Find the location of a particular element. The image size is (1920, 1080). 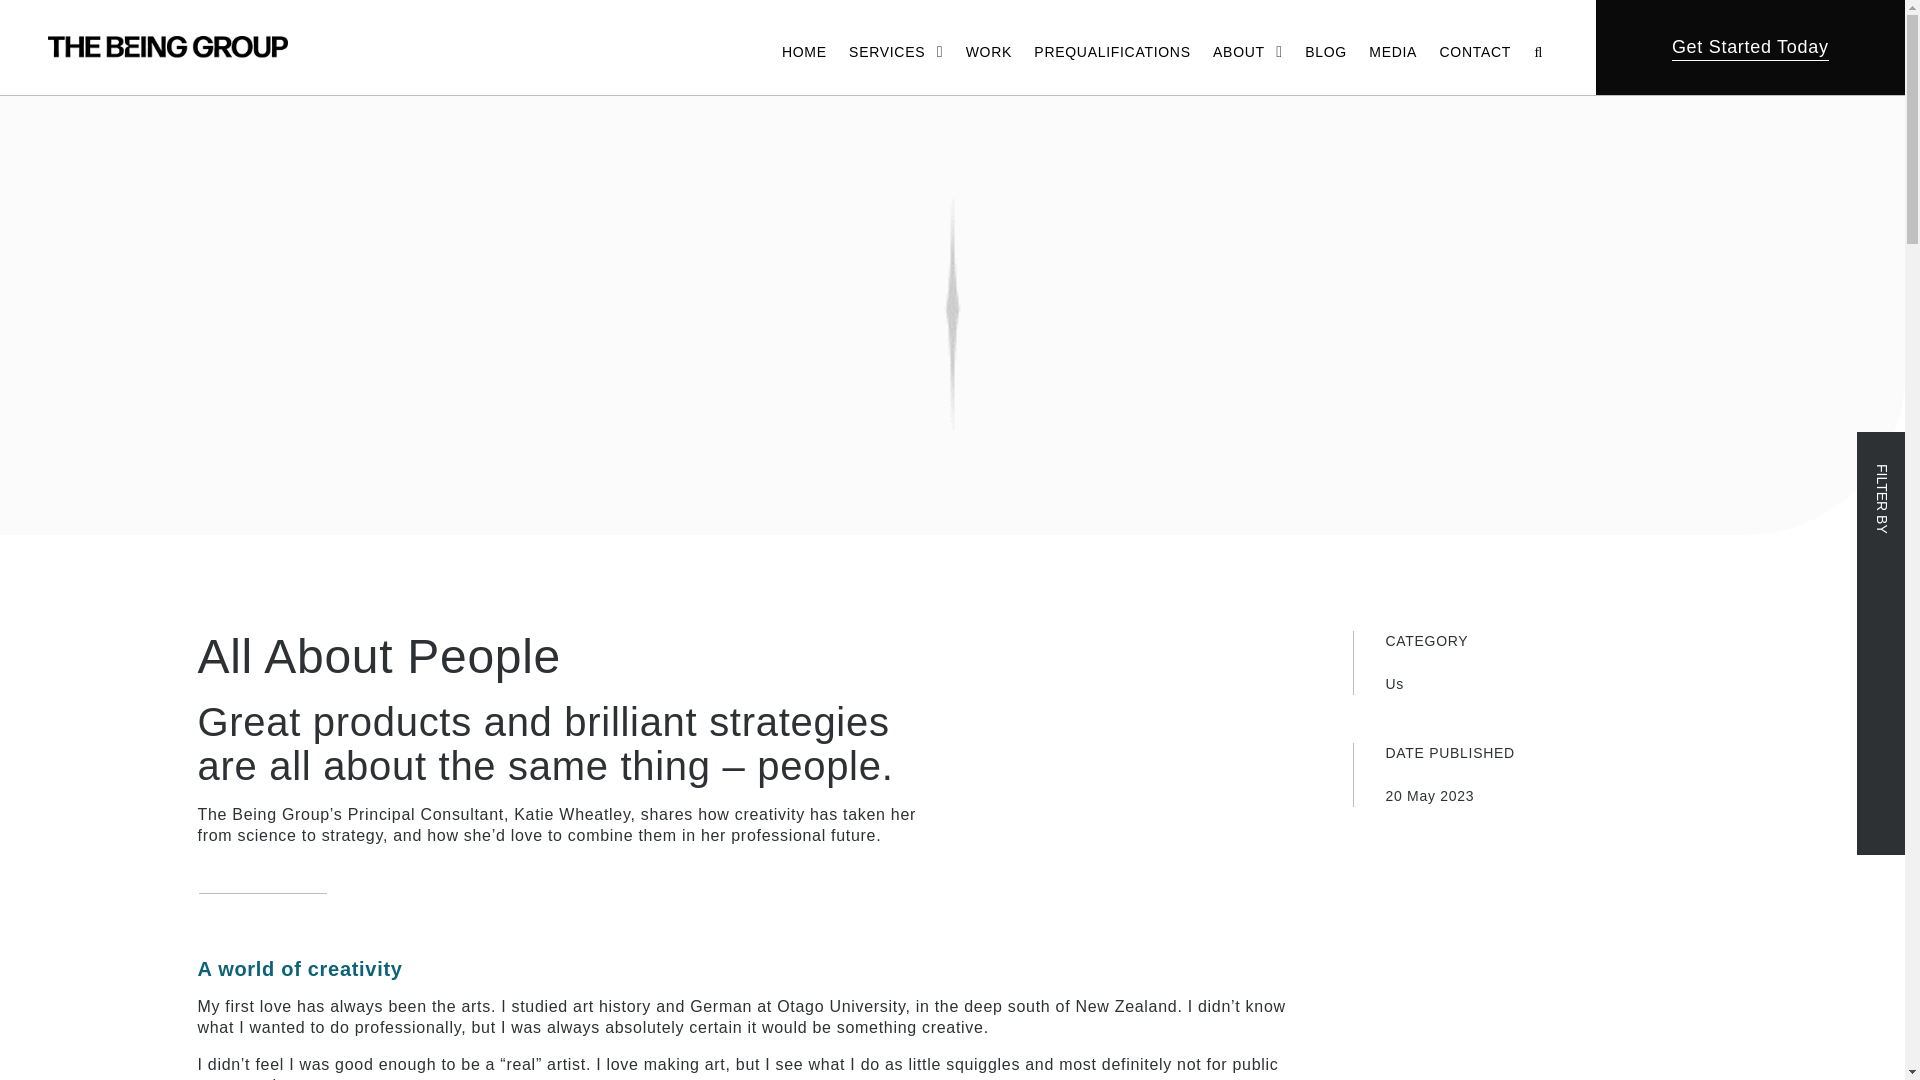

WORK is located at coordinates (988, 50).